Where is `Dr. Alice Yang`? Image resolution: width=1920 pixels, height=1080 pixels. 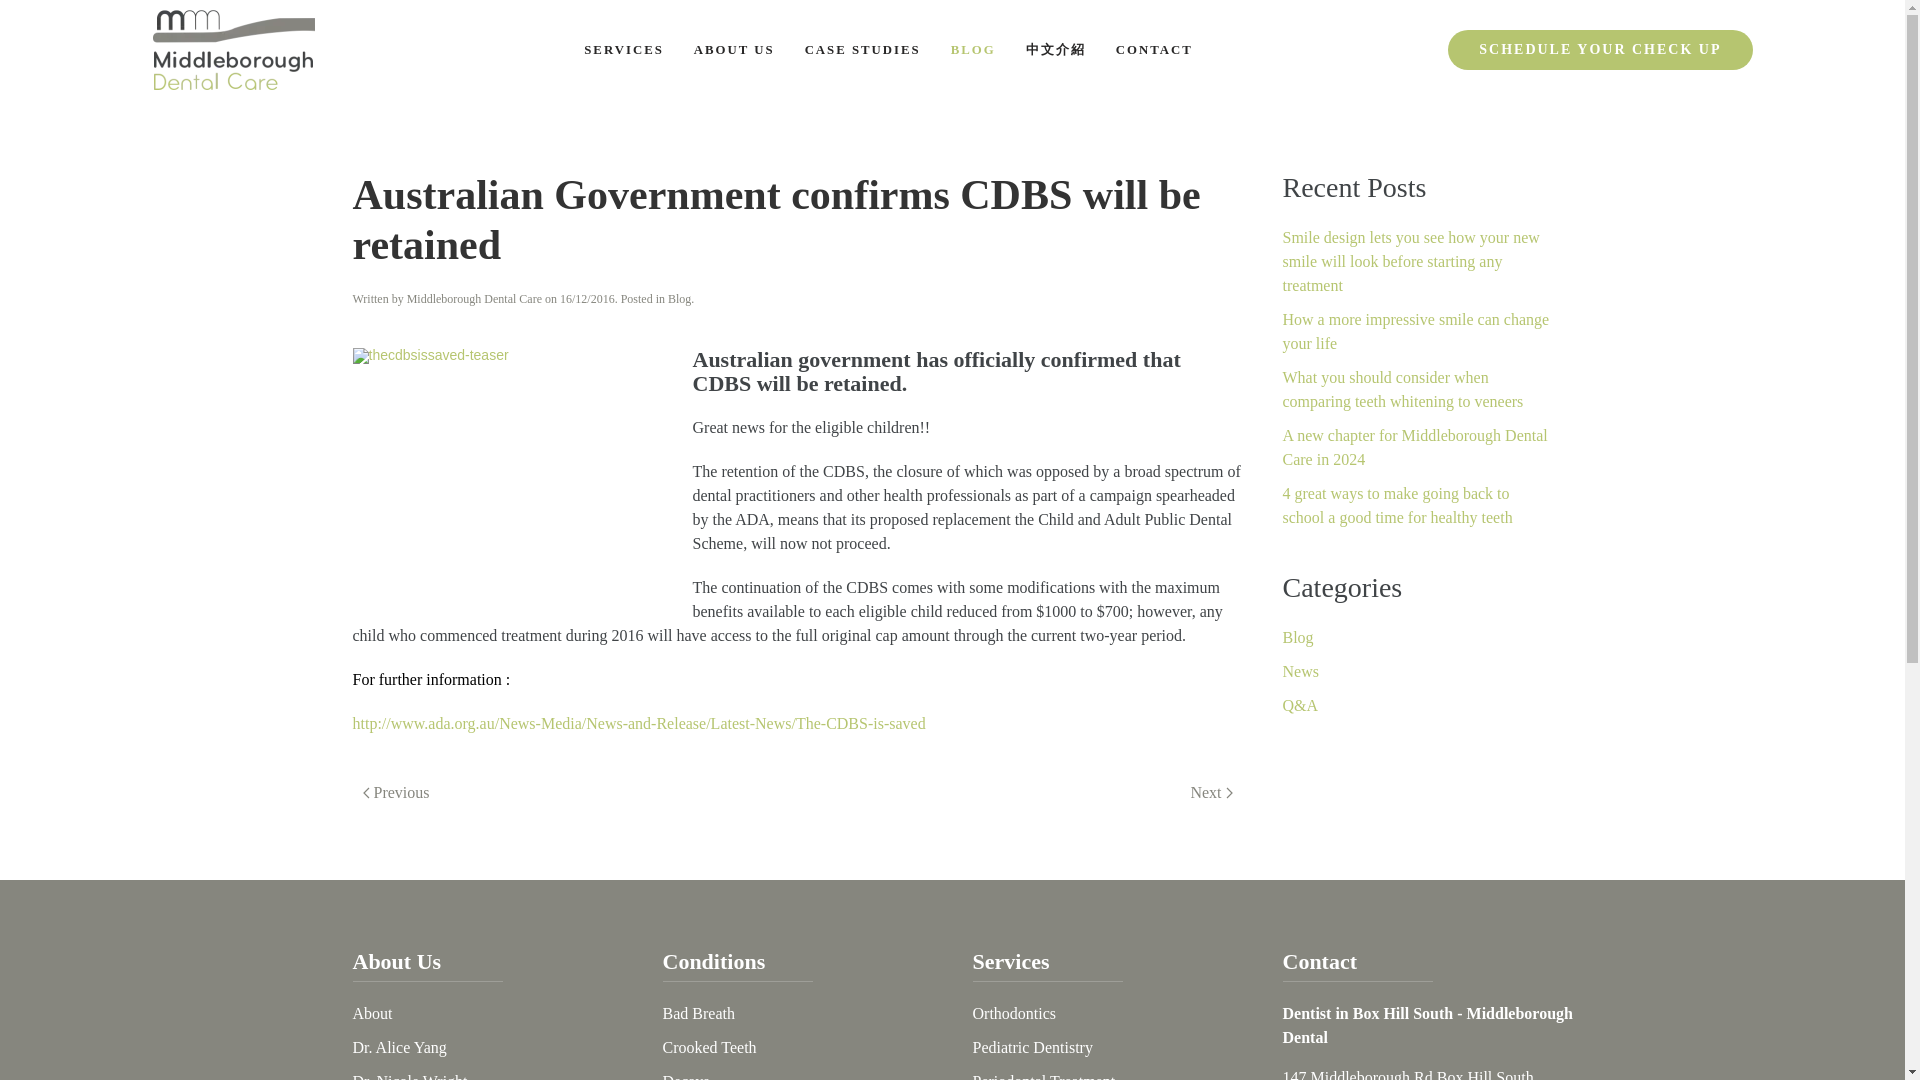 Dr. Alice Yang is located at coordinates (398, 1047).